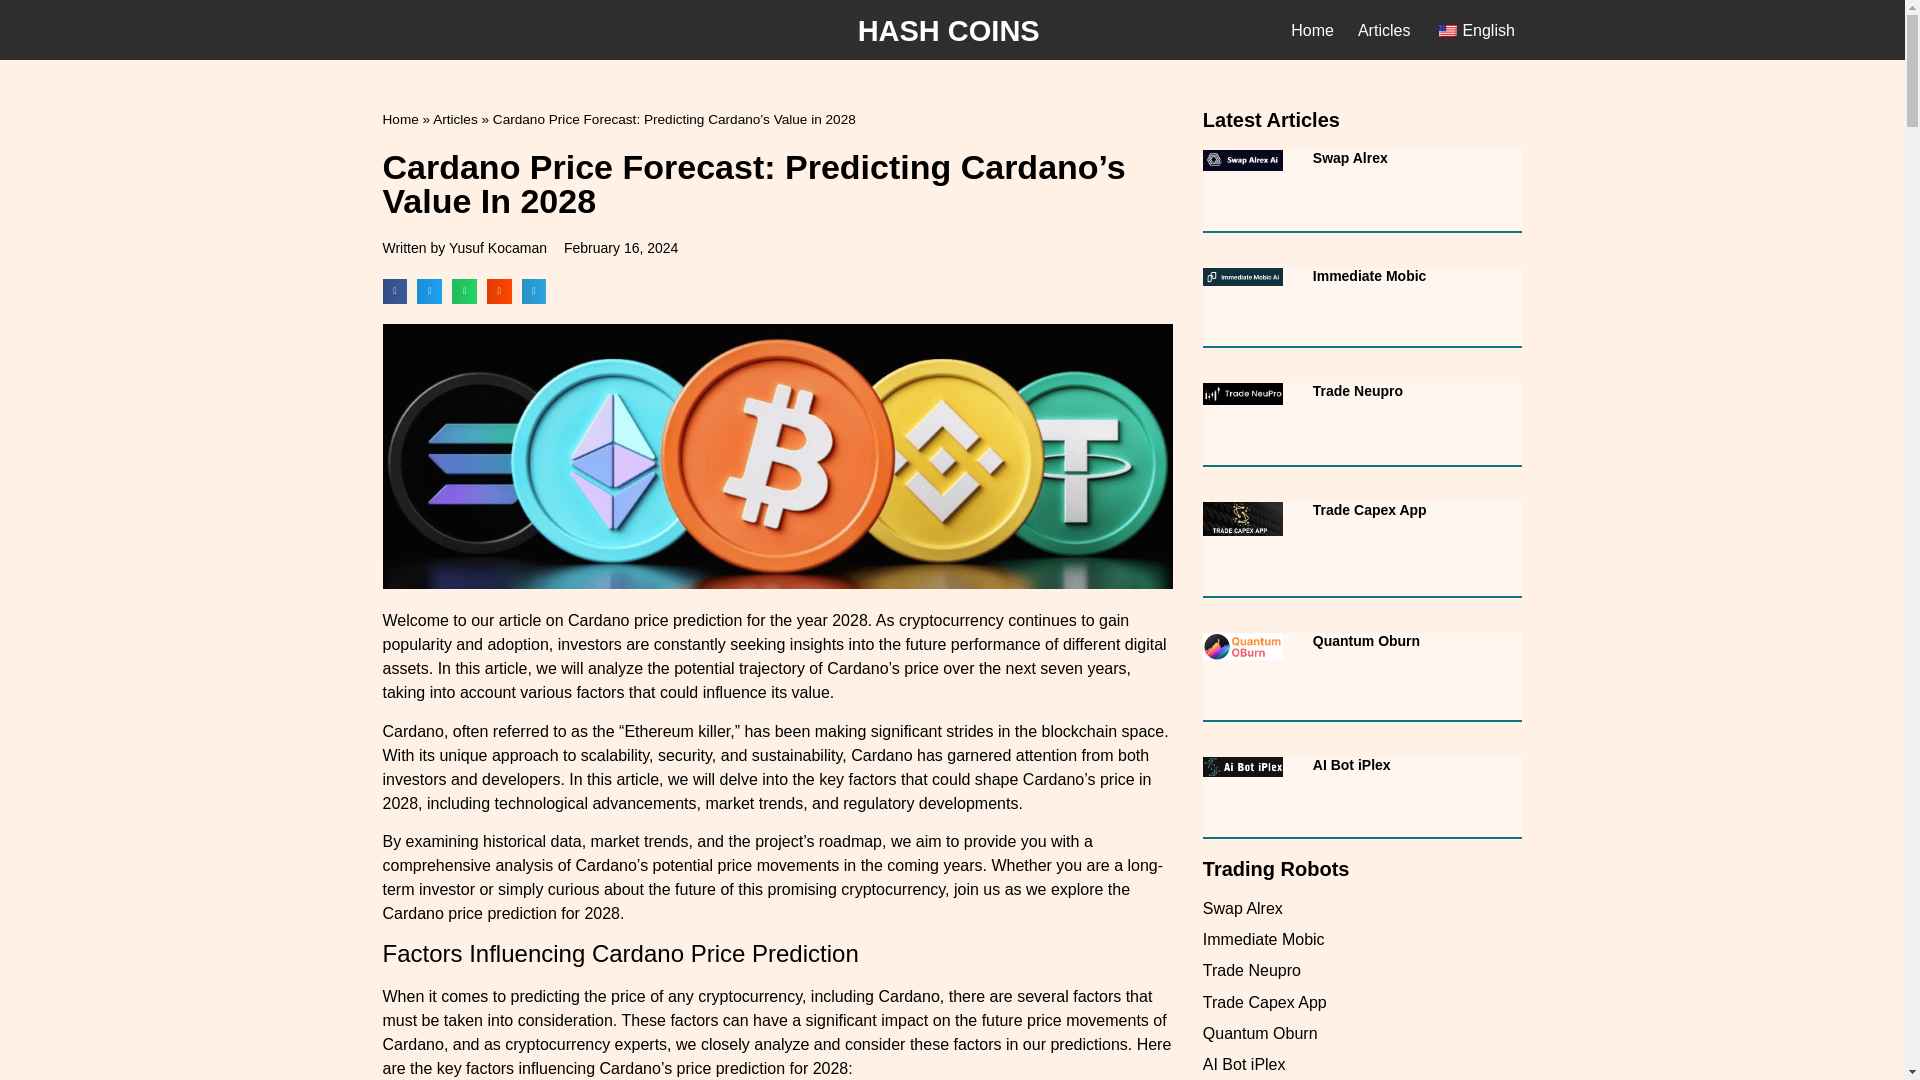  I want to click on Home, so click(400, 120).